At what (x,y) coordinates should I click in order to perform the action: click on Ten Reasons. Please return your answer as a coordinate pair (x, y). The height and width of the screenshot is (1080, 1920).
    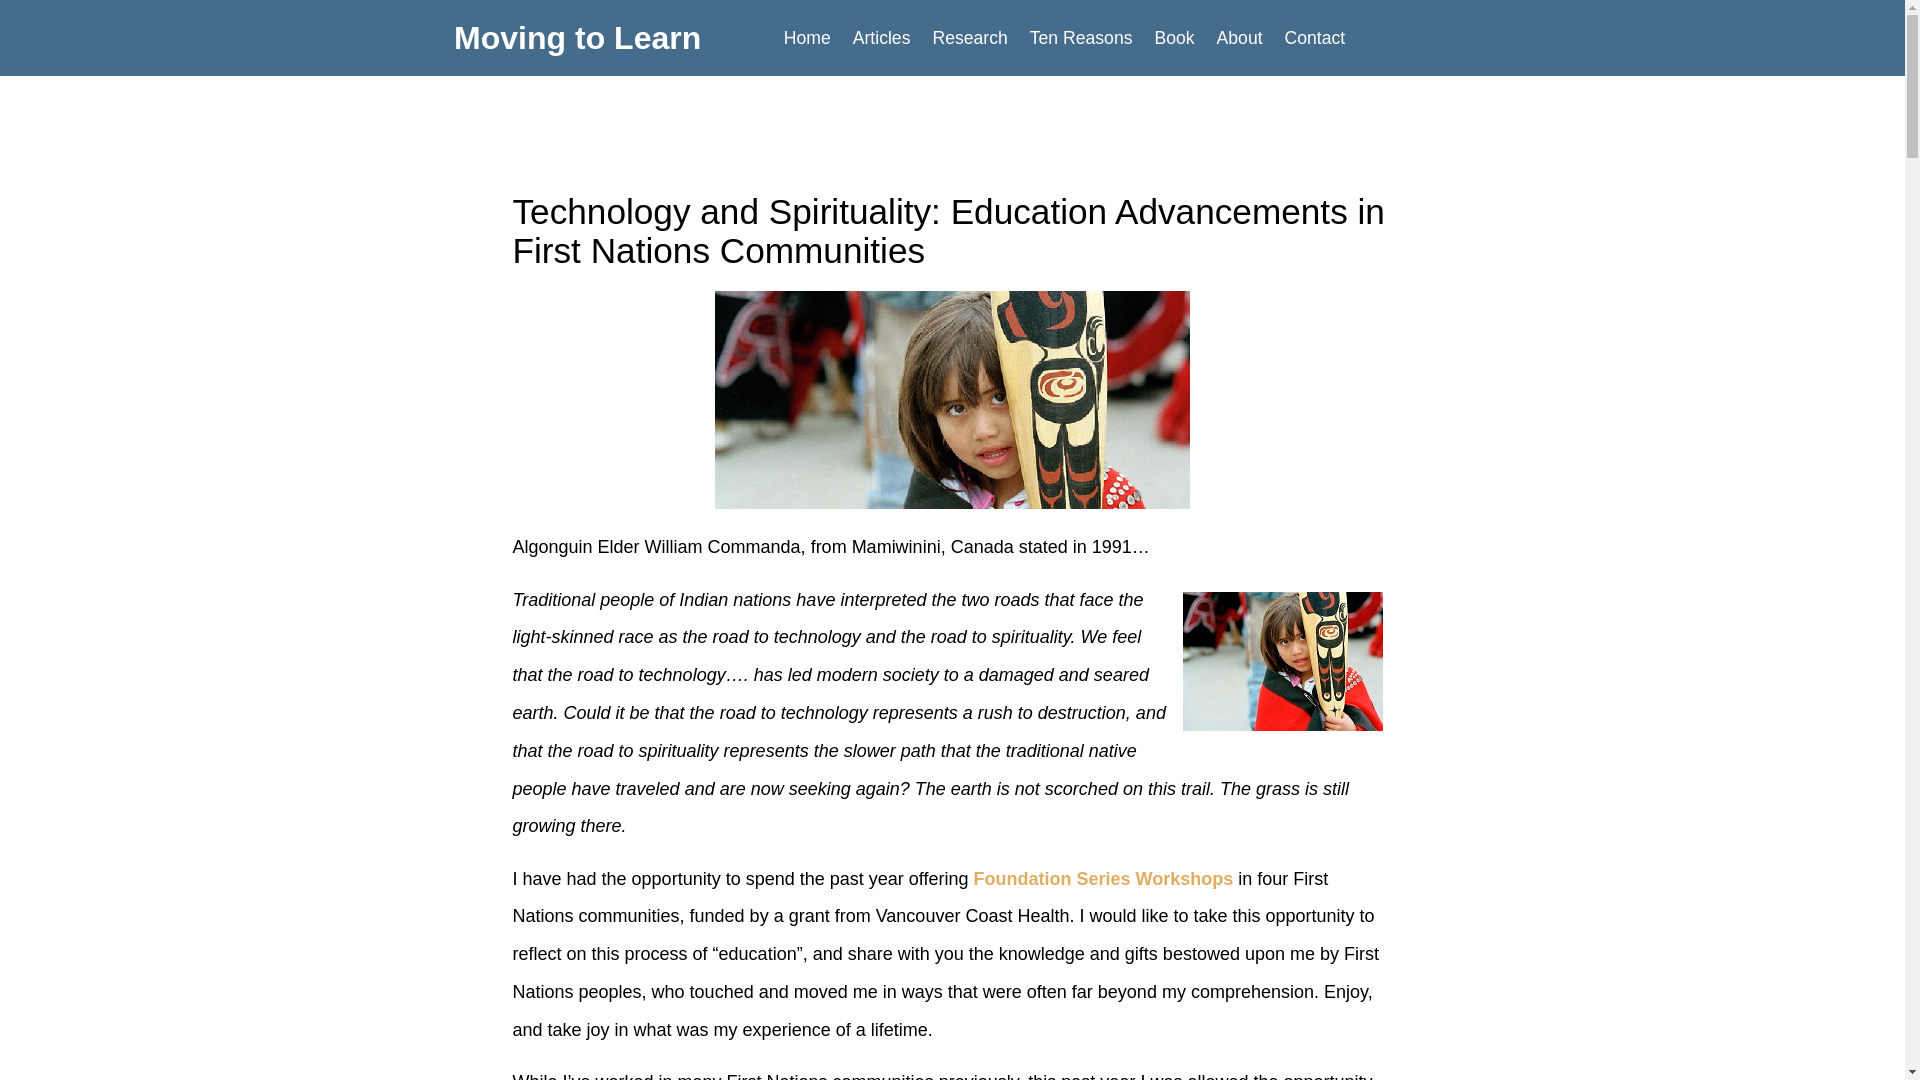
    Looking at the image, I should click on (1082, 38).